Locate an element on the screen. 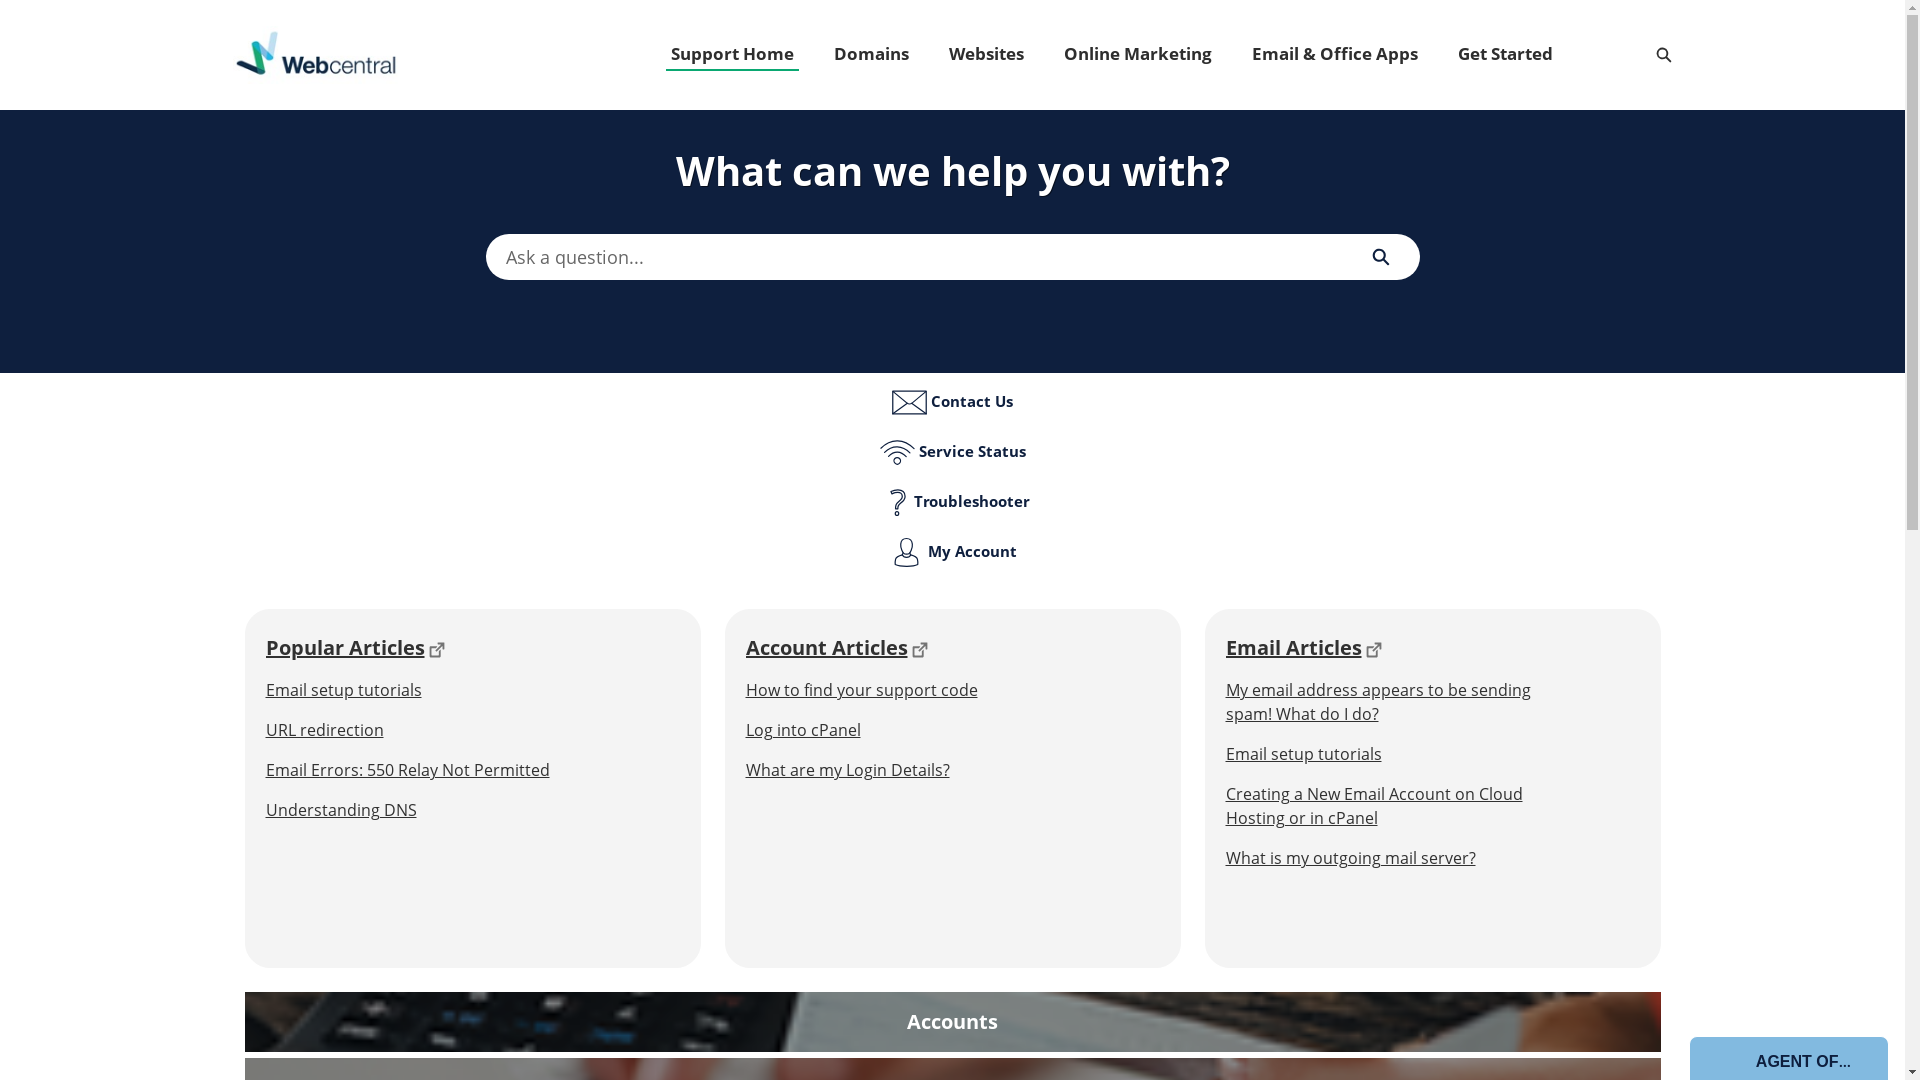 Image resolution: width=1920 pixels, height=1080 pixels. Email setup tutorials is located at coordinates (432, 690).